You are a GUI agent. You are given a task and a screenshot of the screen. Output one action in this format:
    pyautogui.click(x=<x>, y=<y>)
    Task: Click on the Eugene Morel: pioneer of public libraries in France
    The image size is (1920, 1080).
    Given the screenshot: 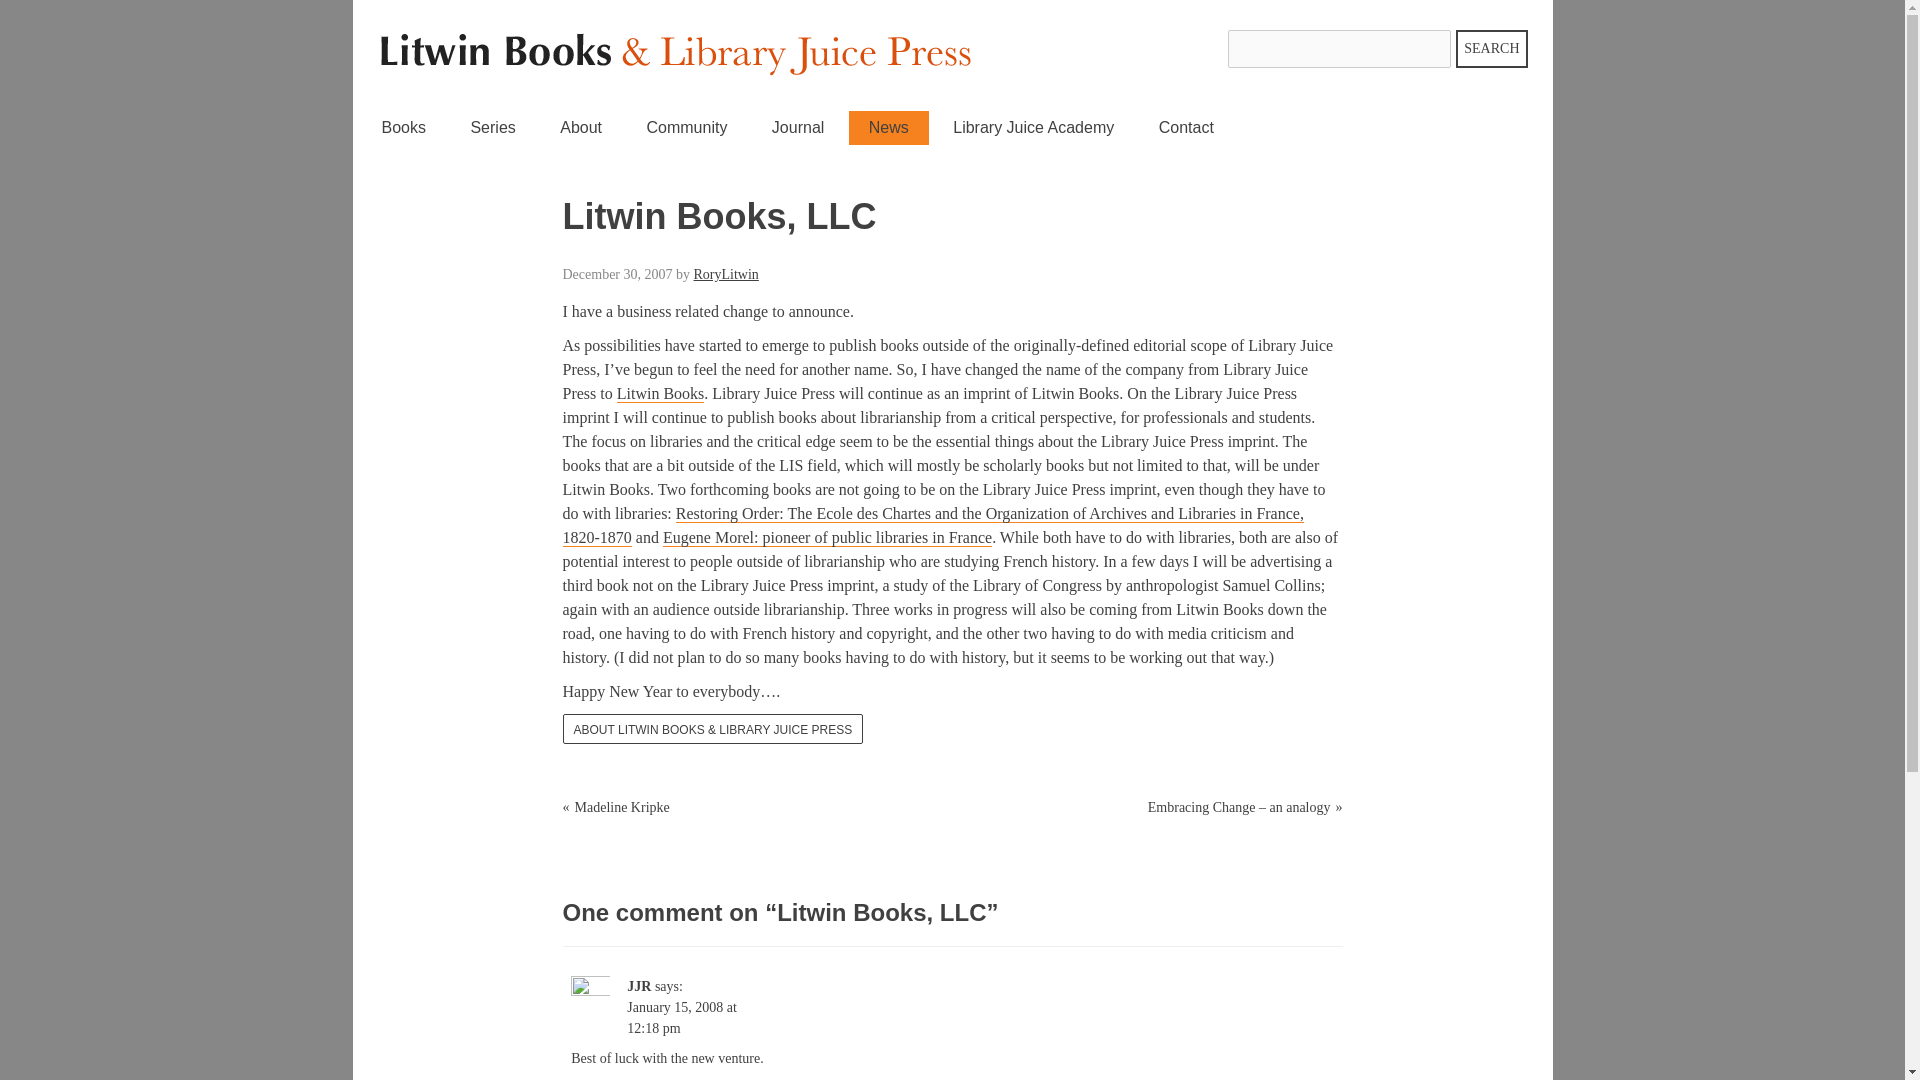 What is the action you would take?
    pyautogui.click(x=827, y=538)
    